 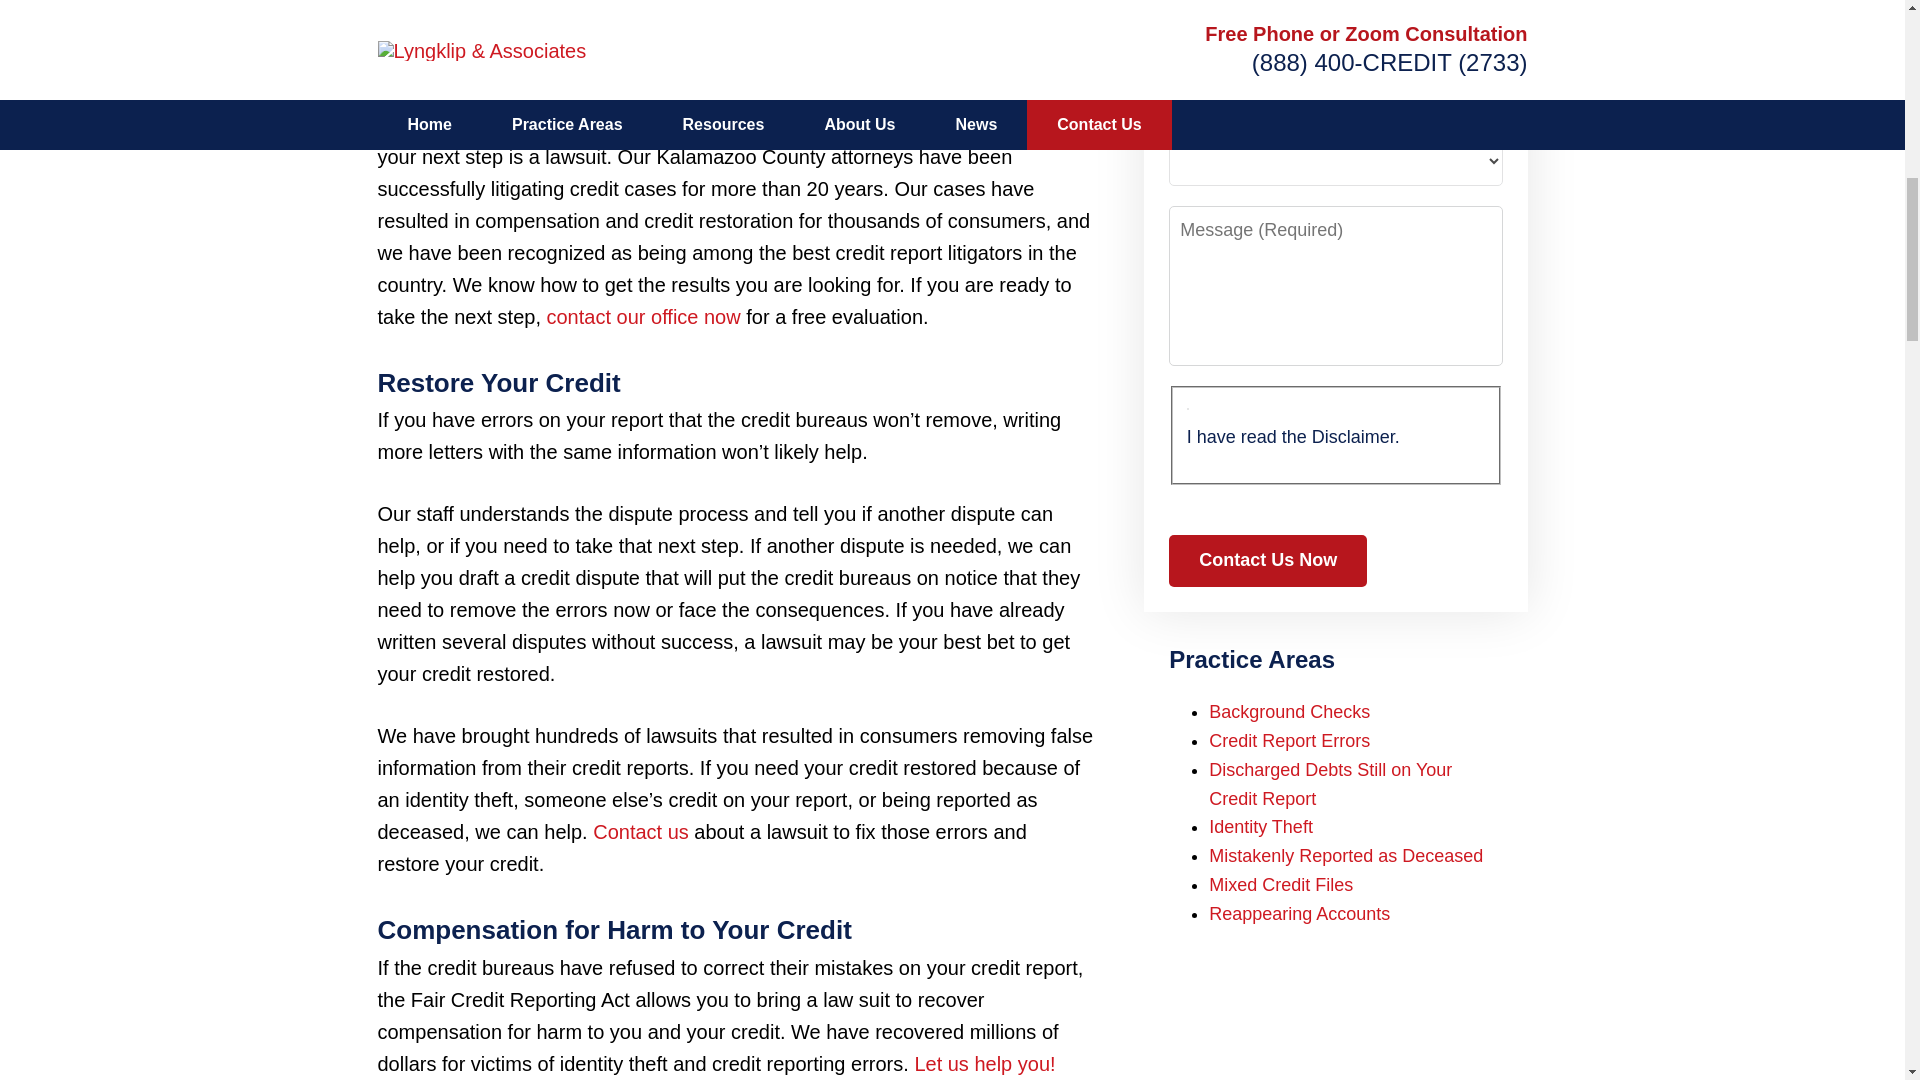 What do you see at coordinates (641, 832) in the screenshot?
I see `Contact us` at bounding box center [641, 832].